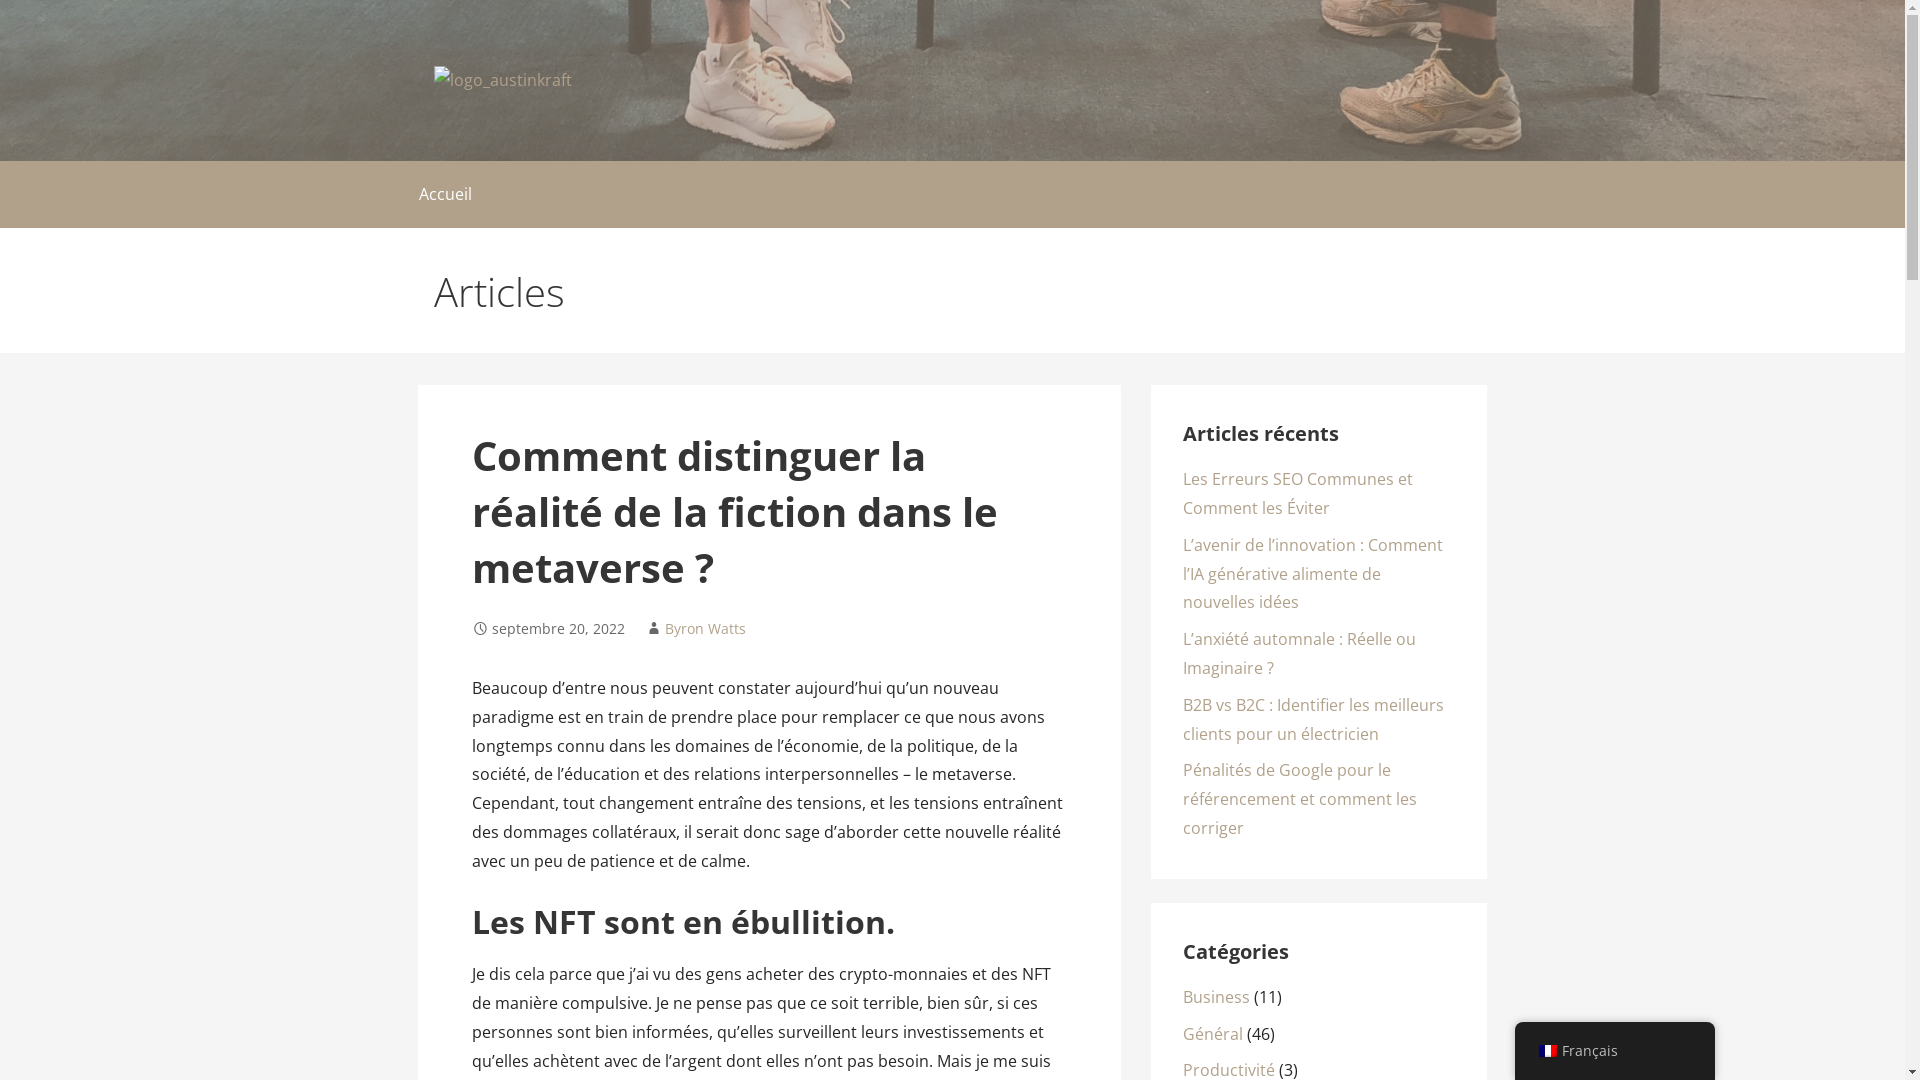 This screenshot has width=1920, height=1080. What do you see at coordinates (706, 628) in the screenshot?
I see `Byron Watts` at bounding box center [706, 628].